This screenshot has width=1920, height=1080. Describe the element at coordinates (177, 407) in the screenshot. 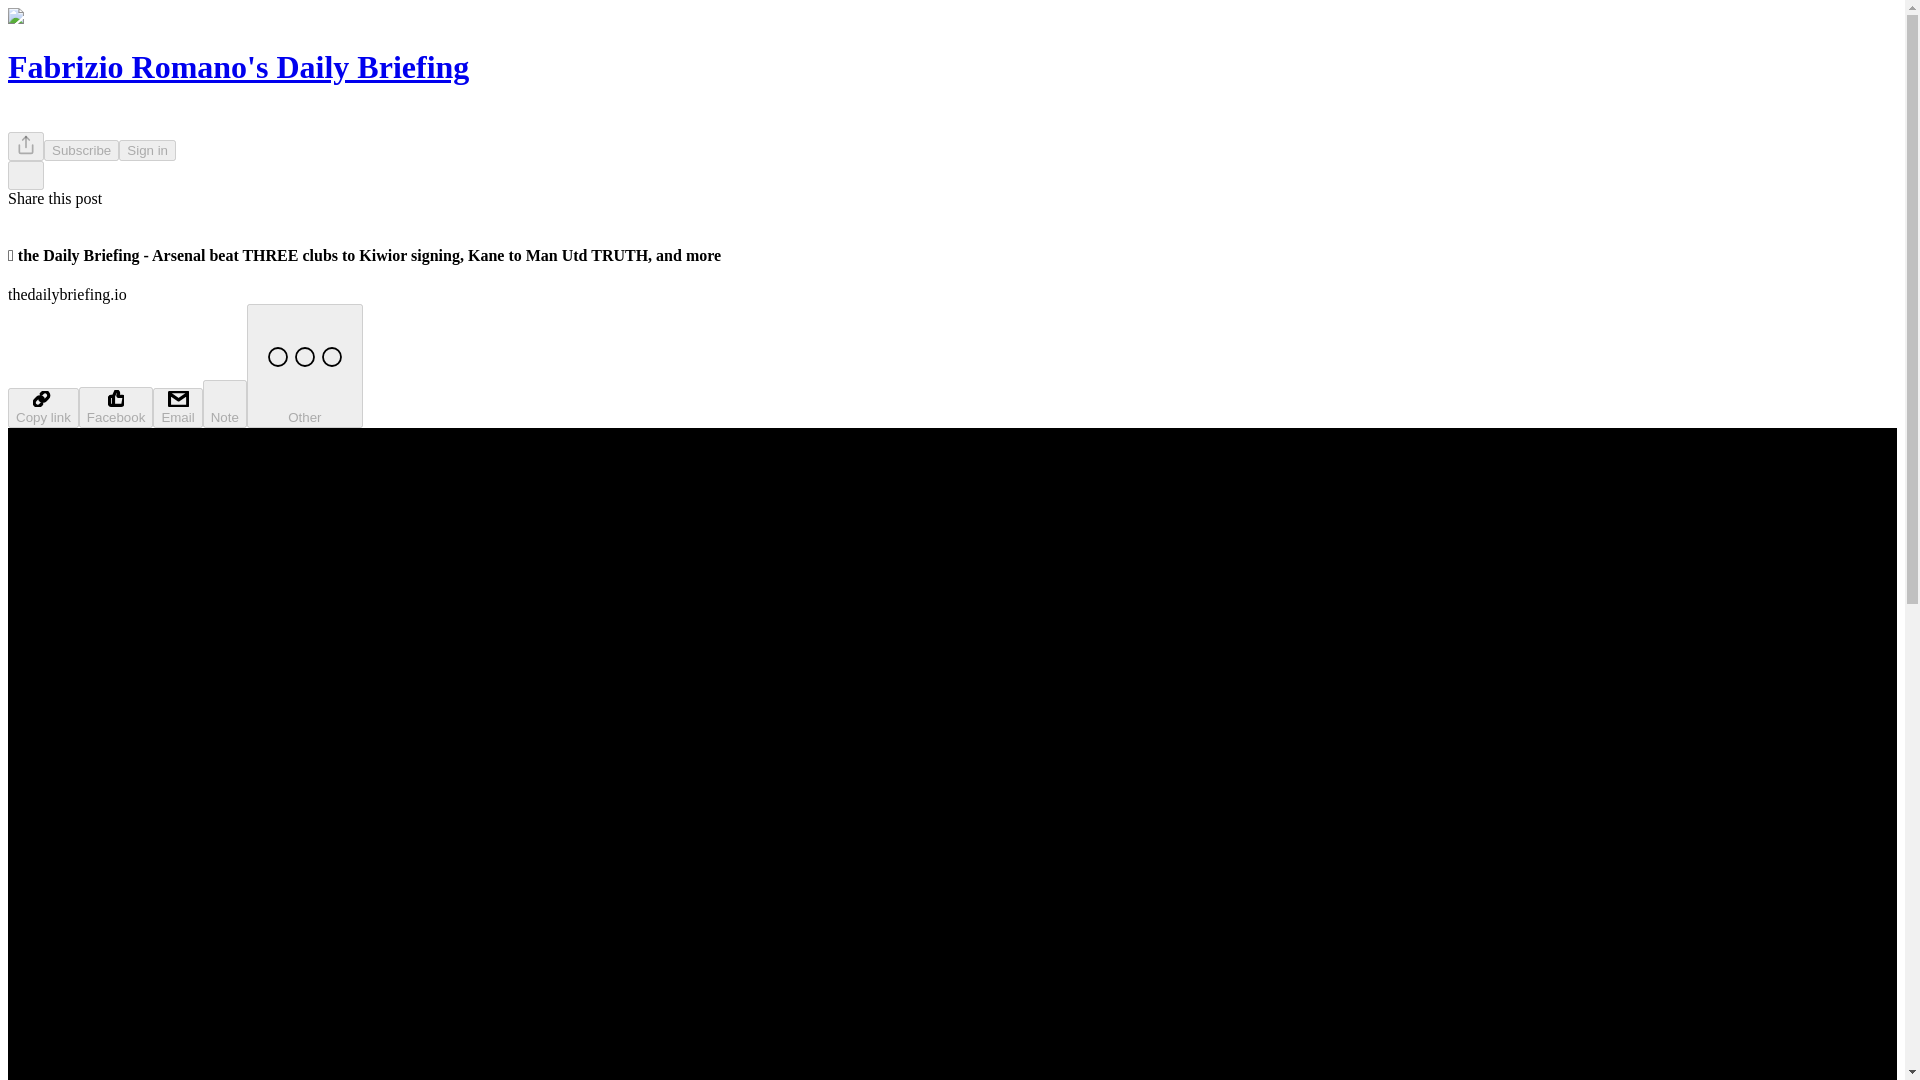

I see `Email` at that location.